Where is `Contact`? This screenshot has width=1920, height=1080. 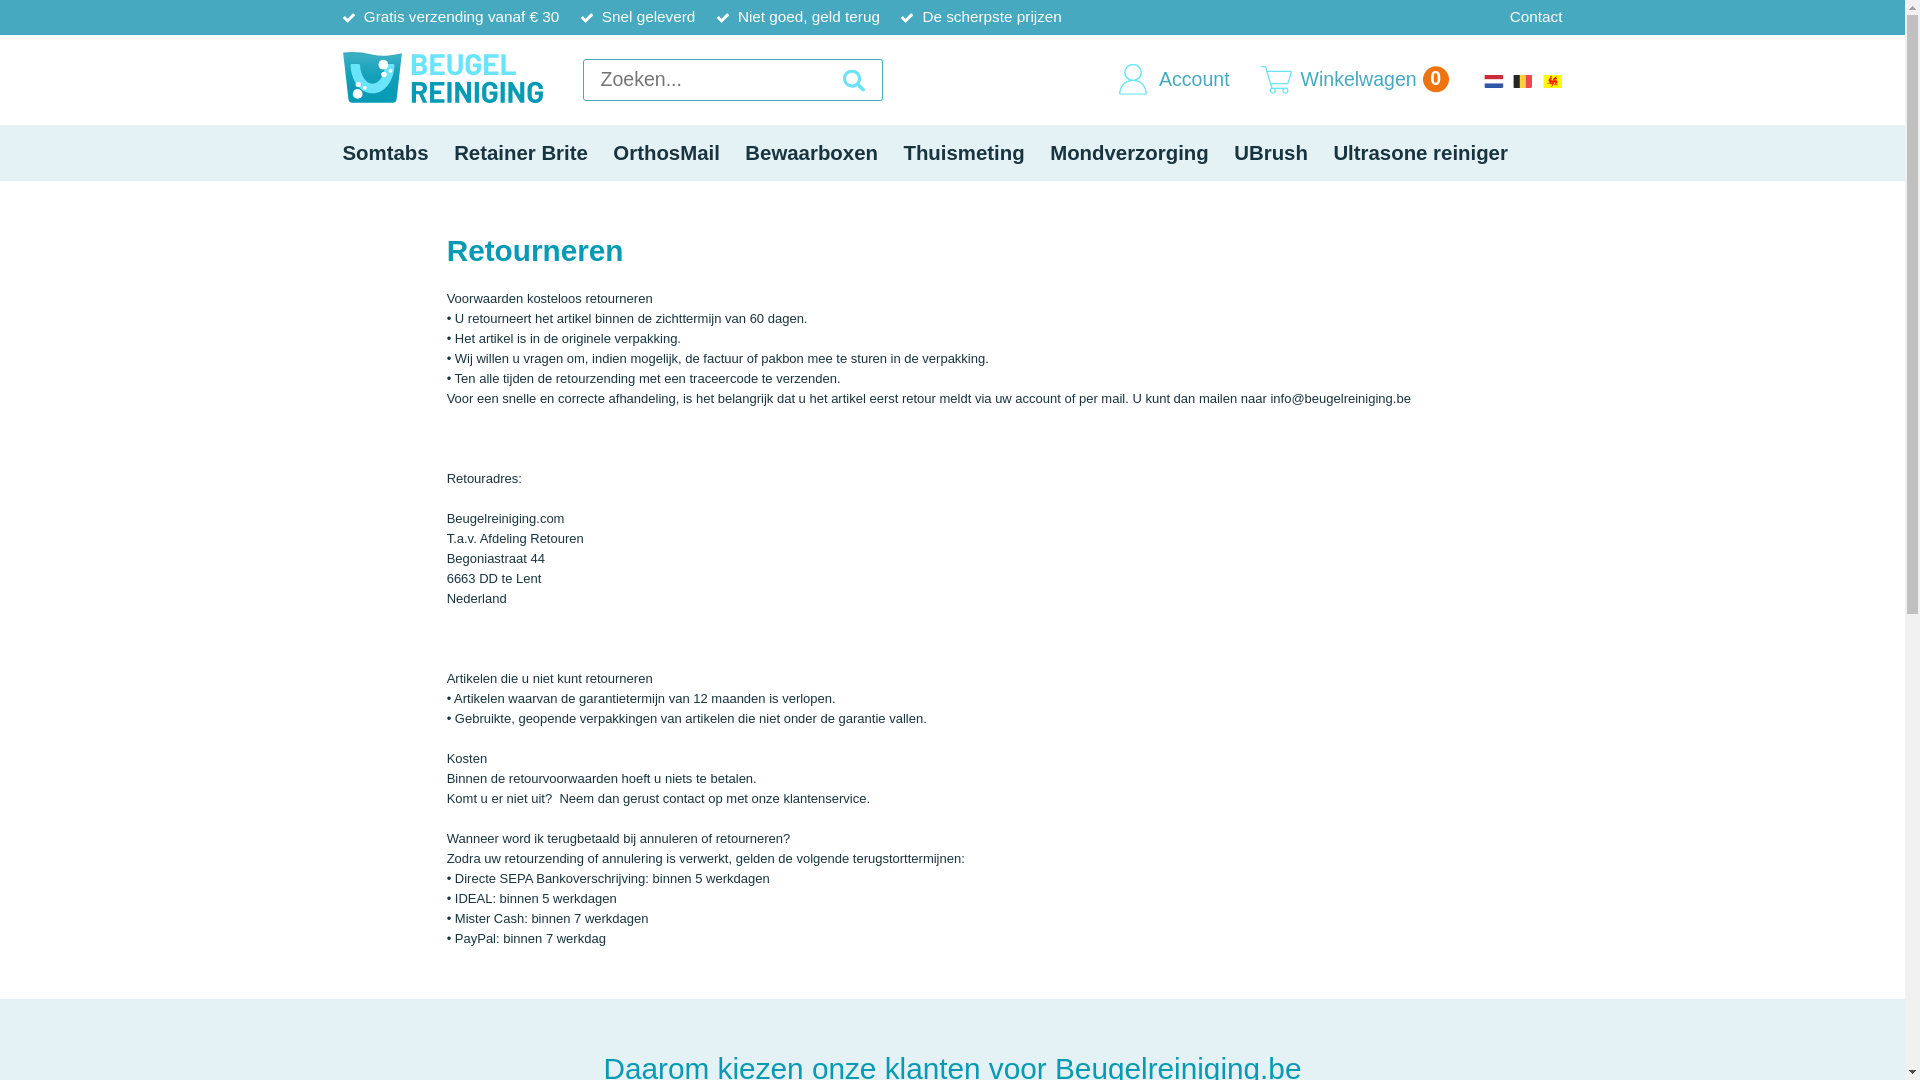
Contact is located at coordinates (1536, 18).